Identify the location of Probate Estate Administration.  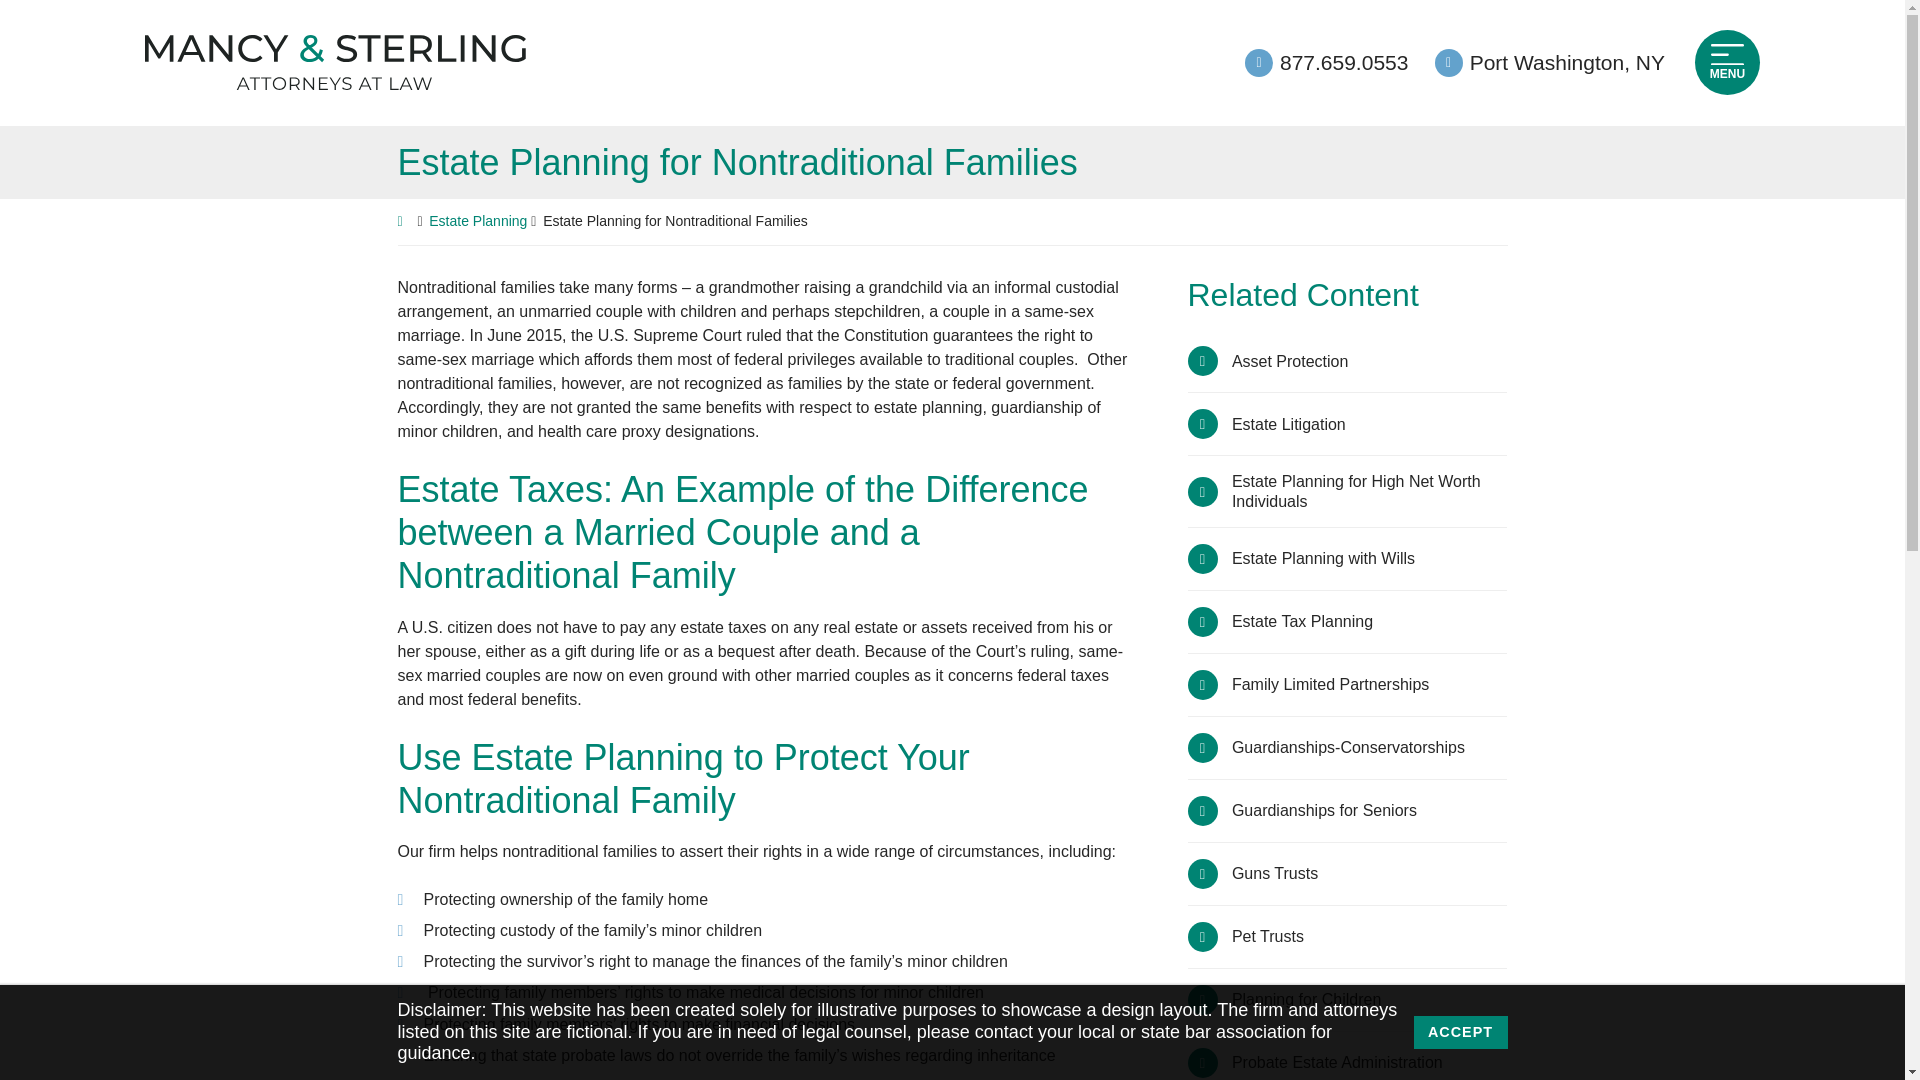
(1348, 1056).